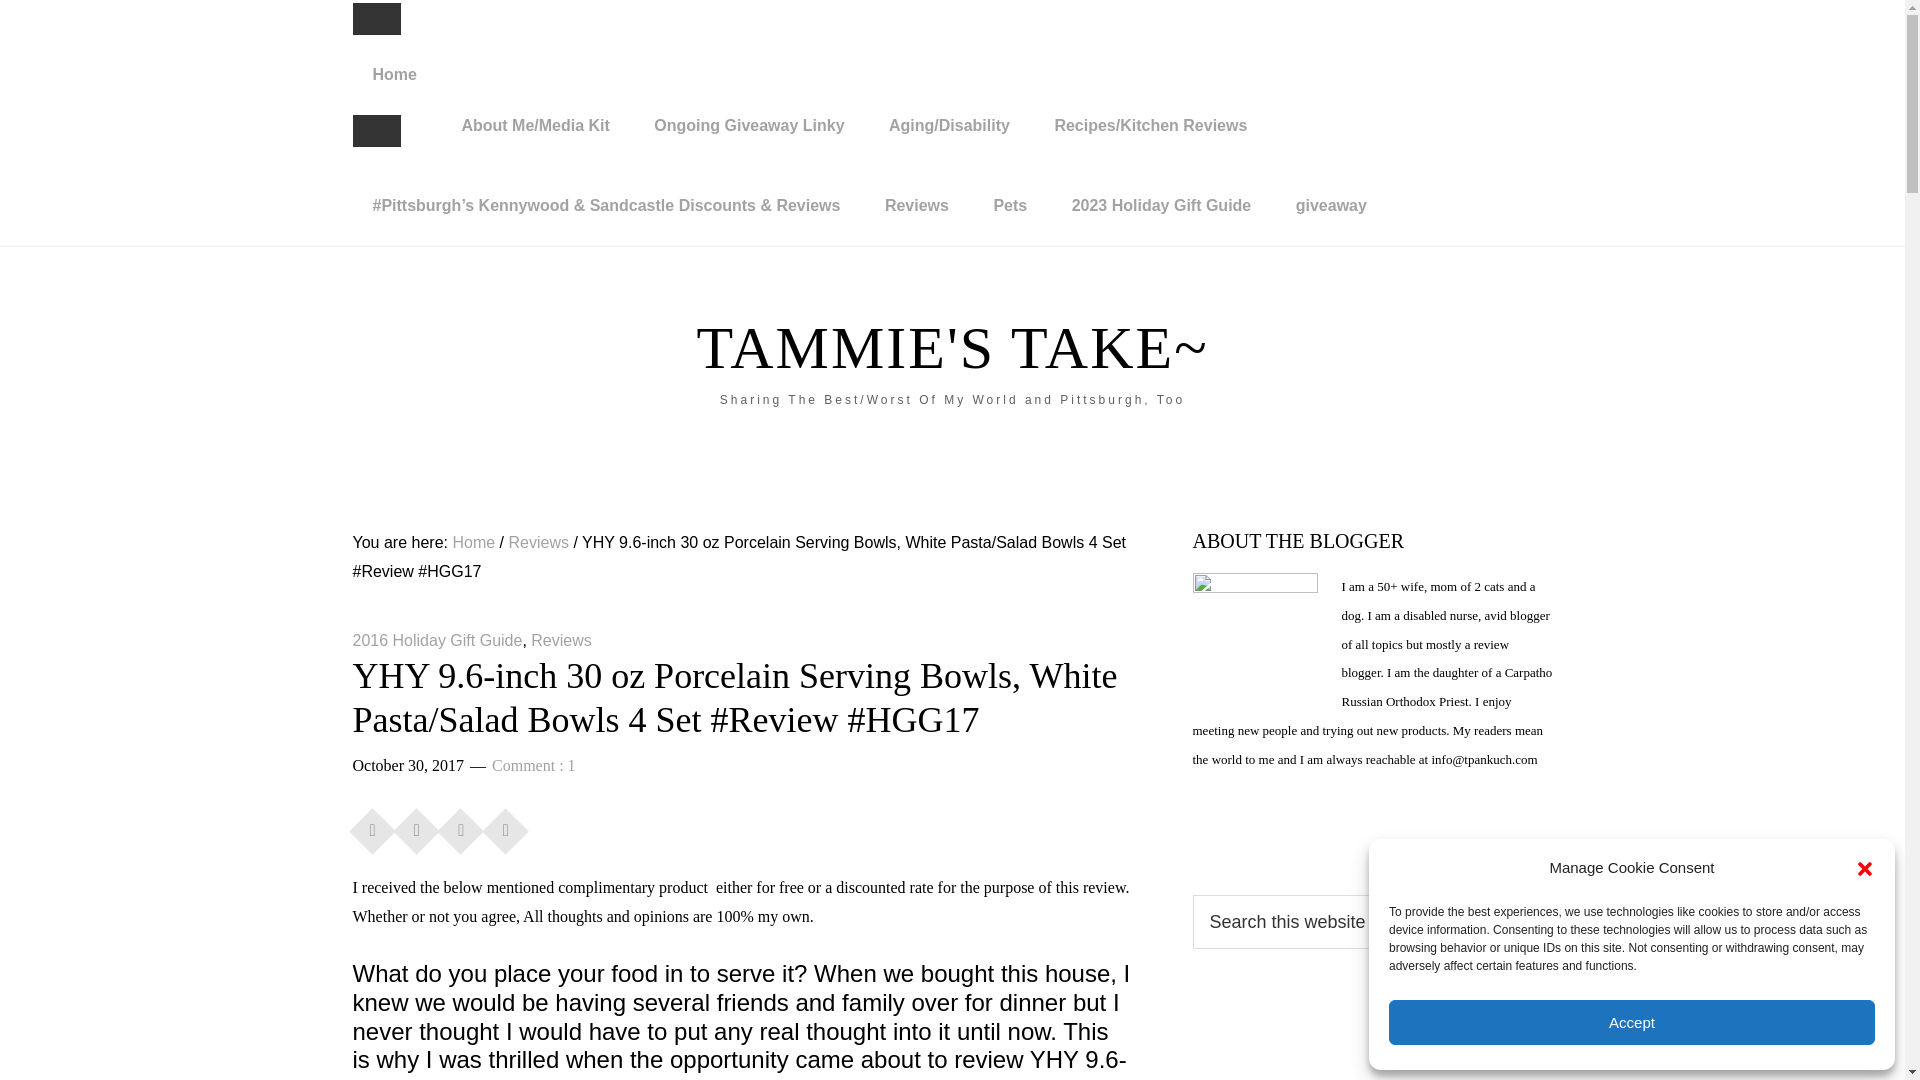 The image size is (1920, 1080). Describe the element at coordinates (436, 640) in the screenshot. I see `2016 Holiday Gift Guide` at that location.